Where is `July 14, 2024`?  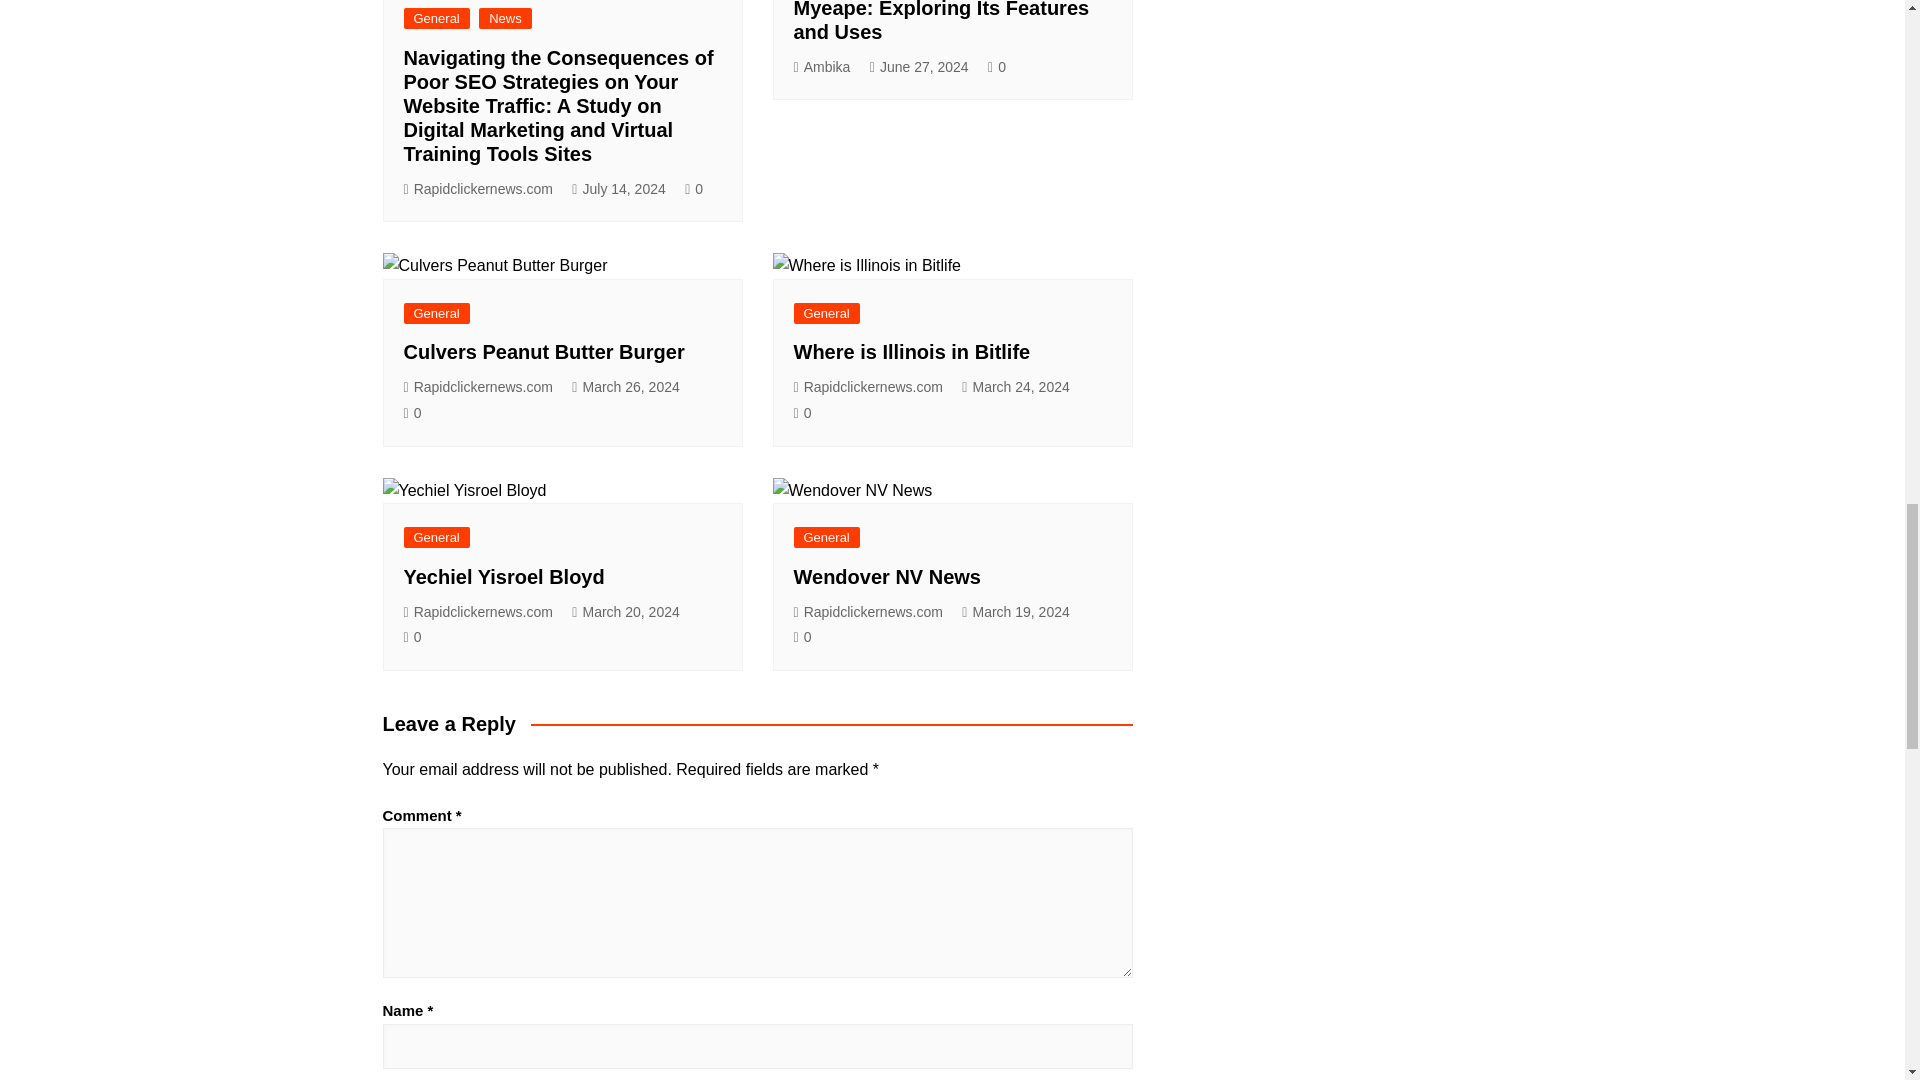 July 14, 2024 is located at coordinates (618, 189).